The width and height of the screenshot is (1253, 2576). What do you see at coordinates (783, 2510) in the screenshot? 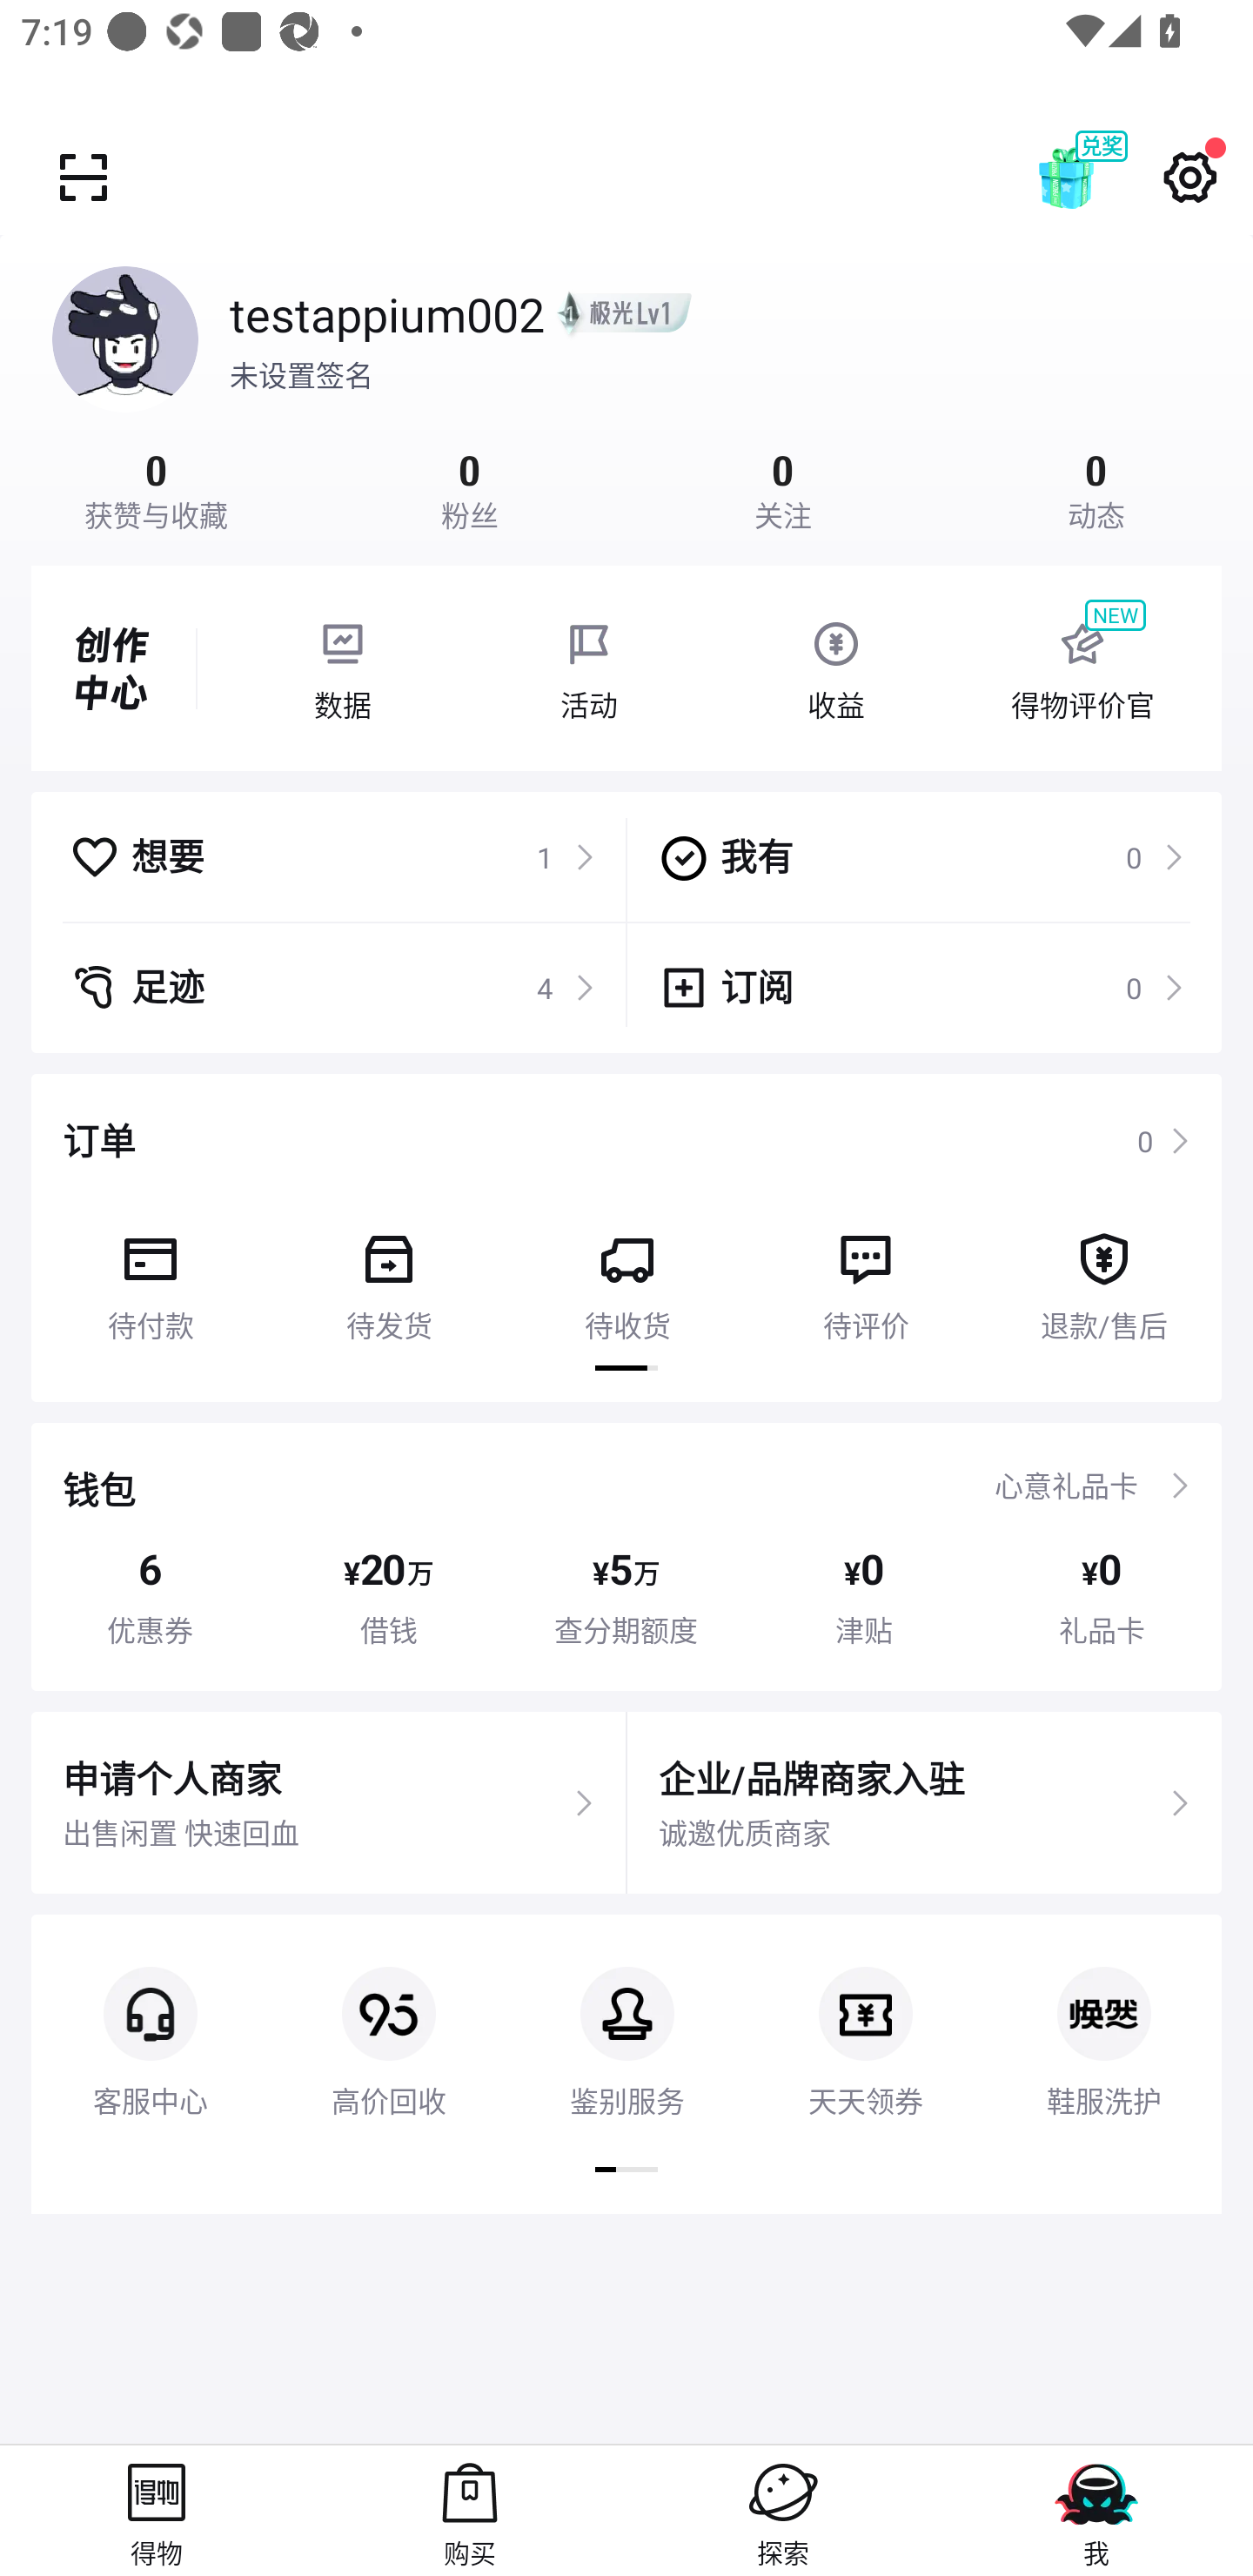
I see `探索` at bounding box center [783, 2510].